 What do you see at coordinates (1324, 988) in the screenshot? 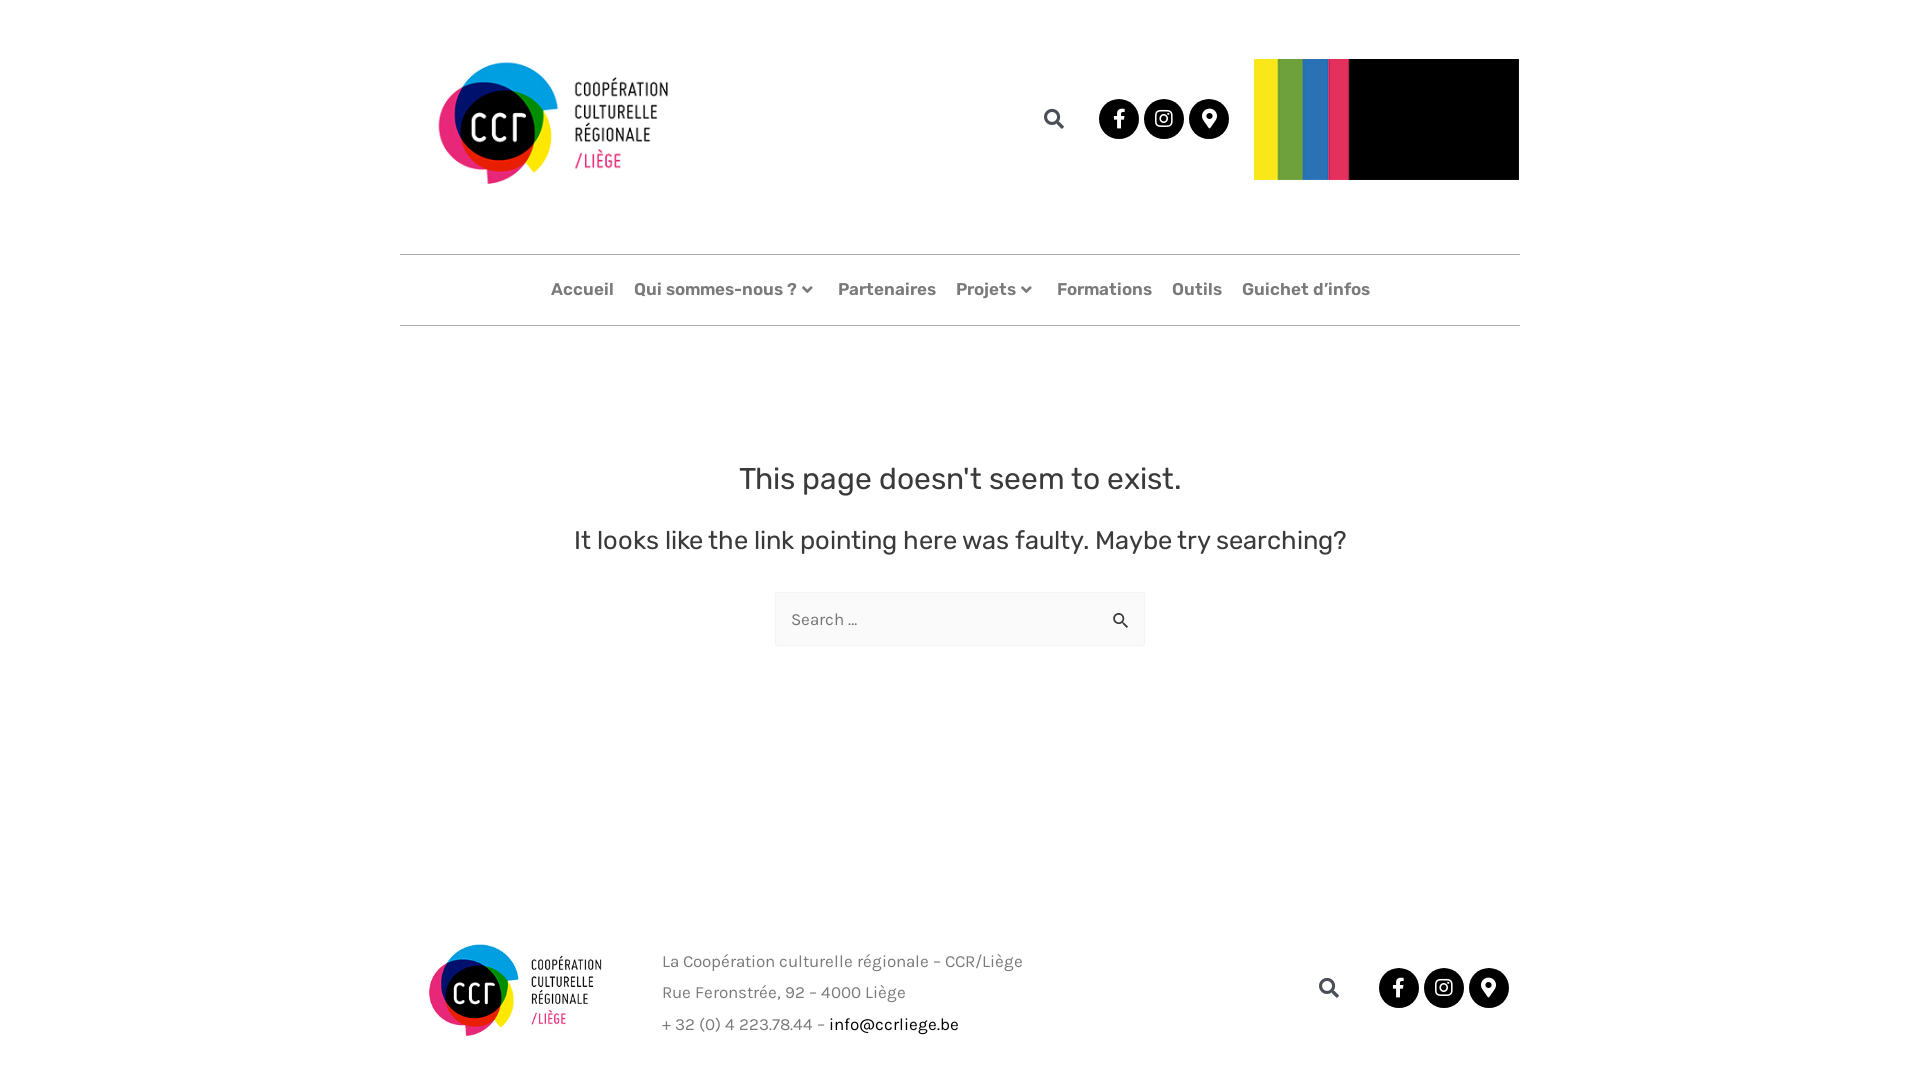
I see `Search` at bounding box center [1324, 988].